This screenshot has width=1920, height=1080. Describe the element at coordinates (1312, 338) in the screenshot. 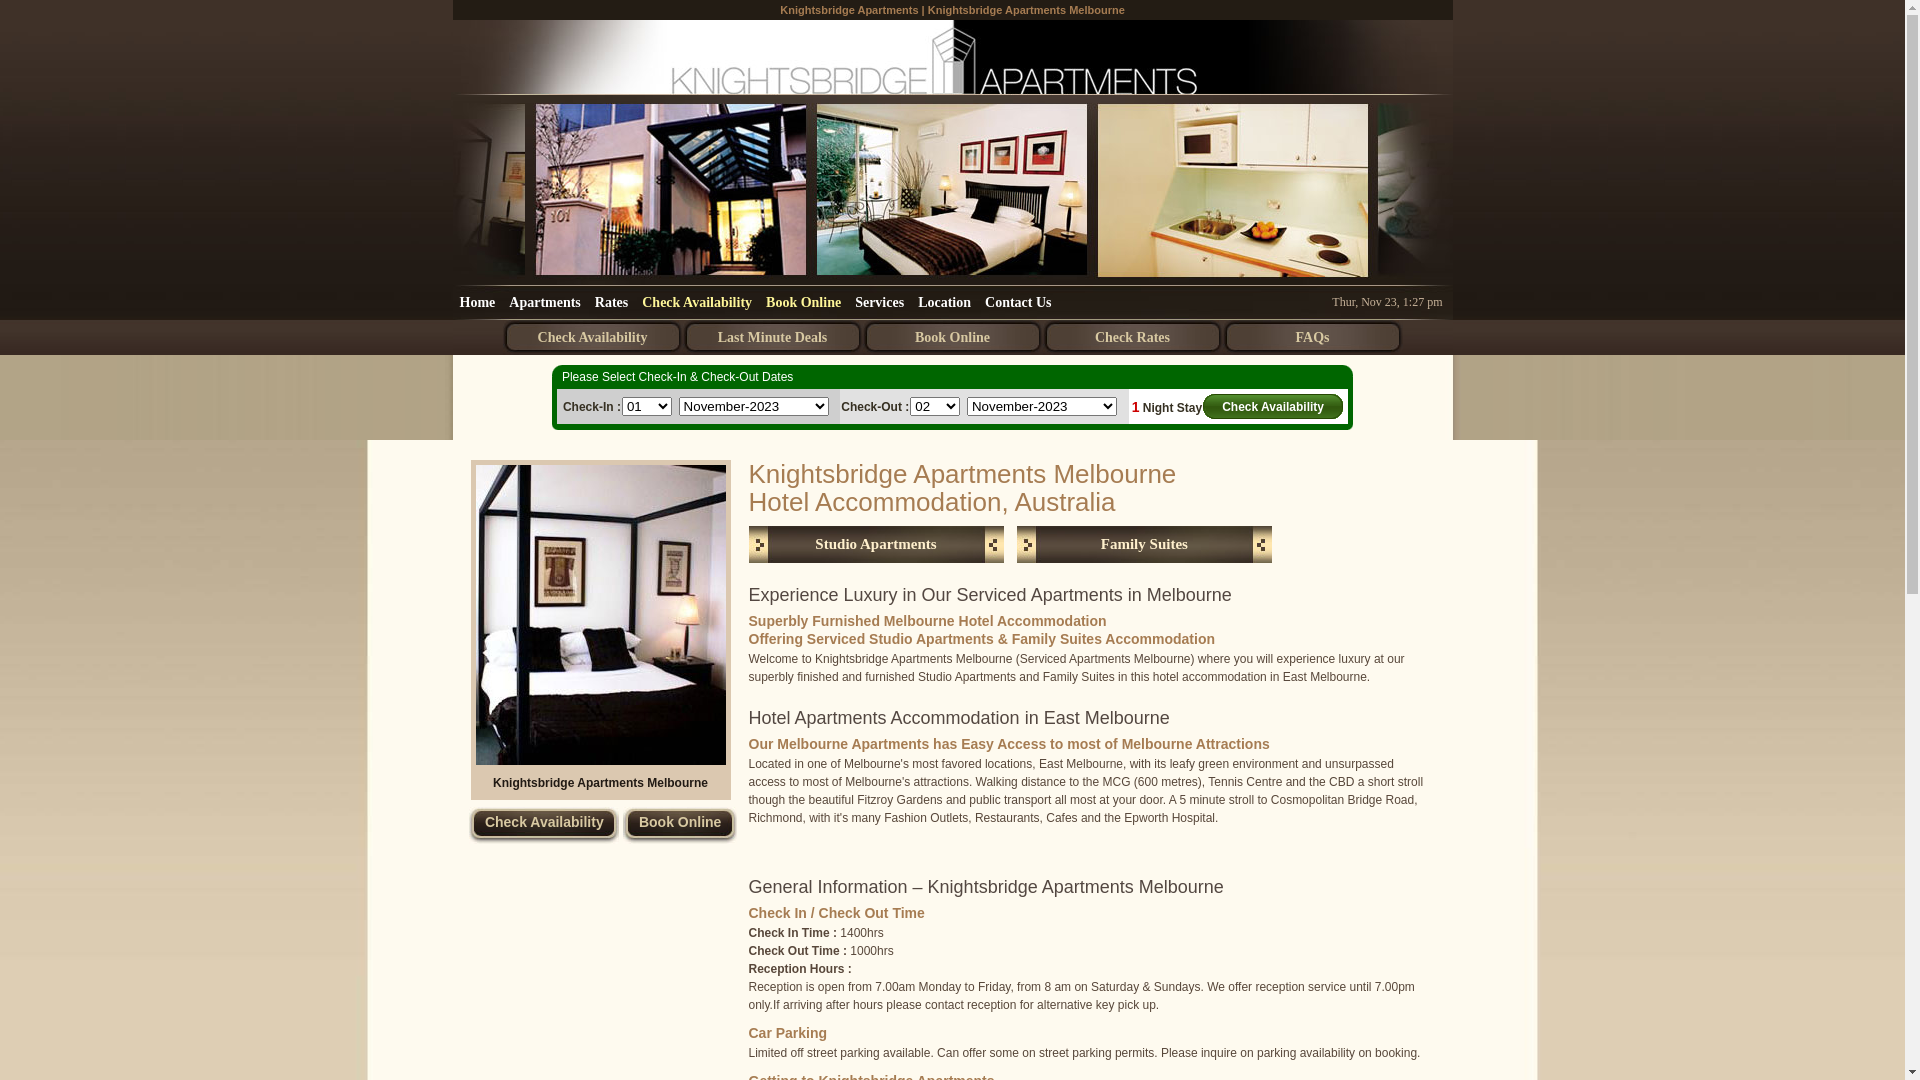

I see `FAQs` at that location.